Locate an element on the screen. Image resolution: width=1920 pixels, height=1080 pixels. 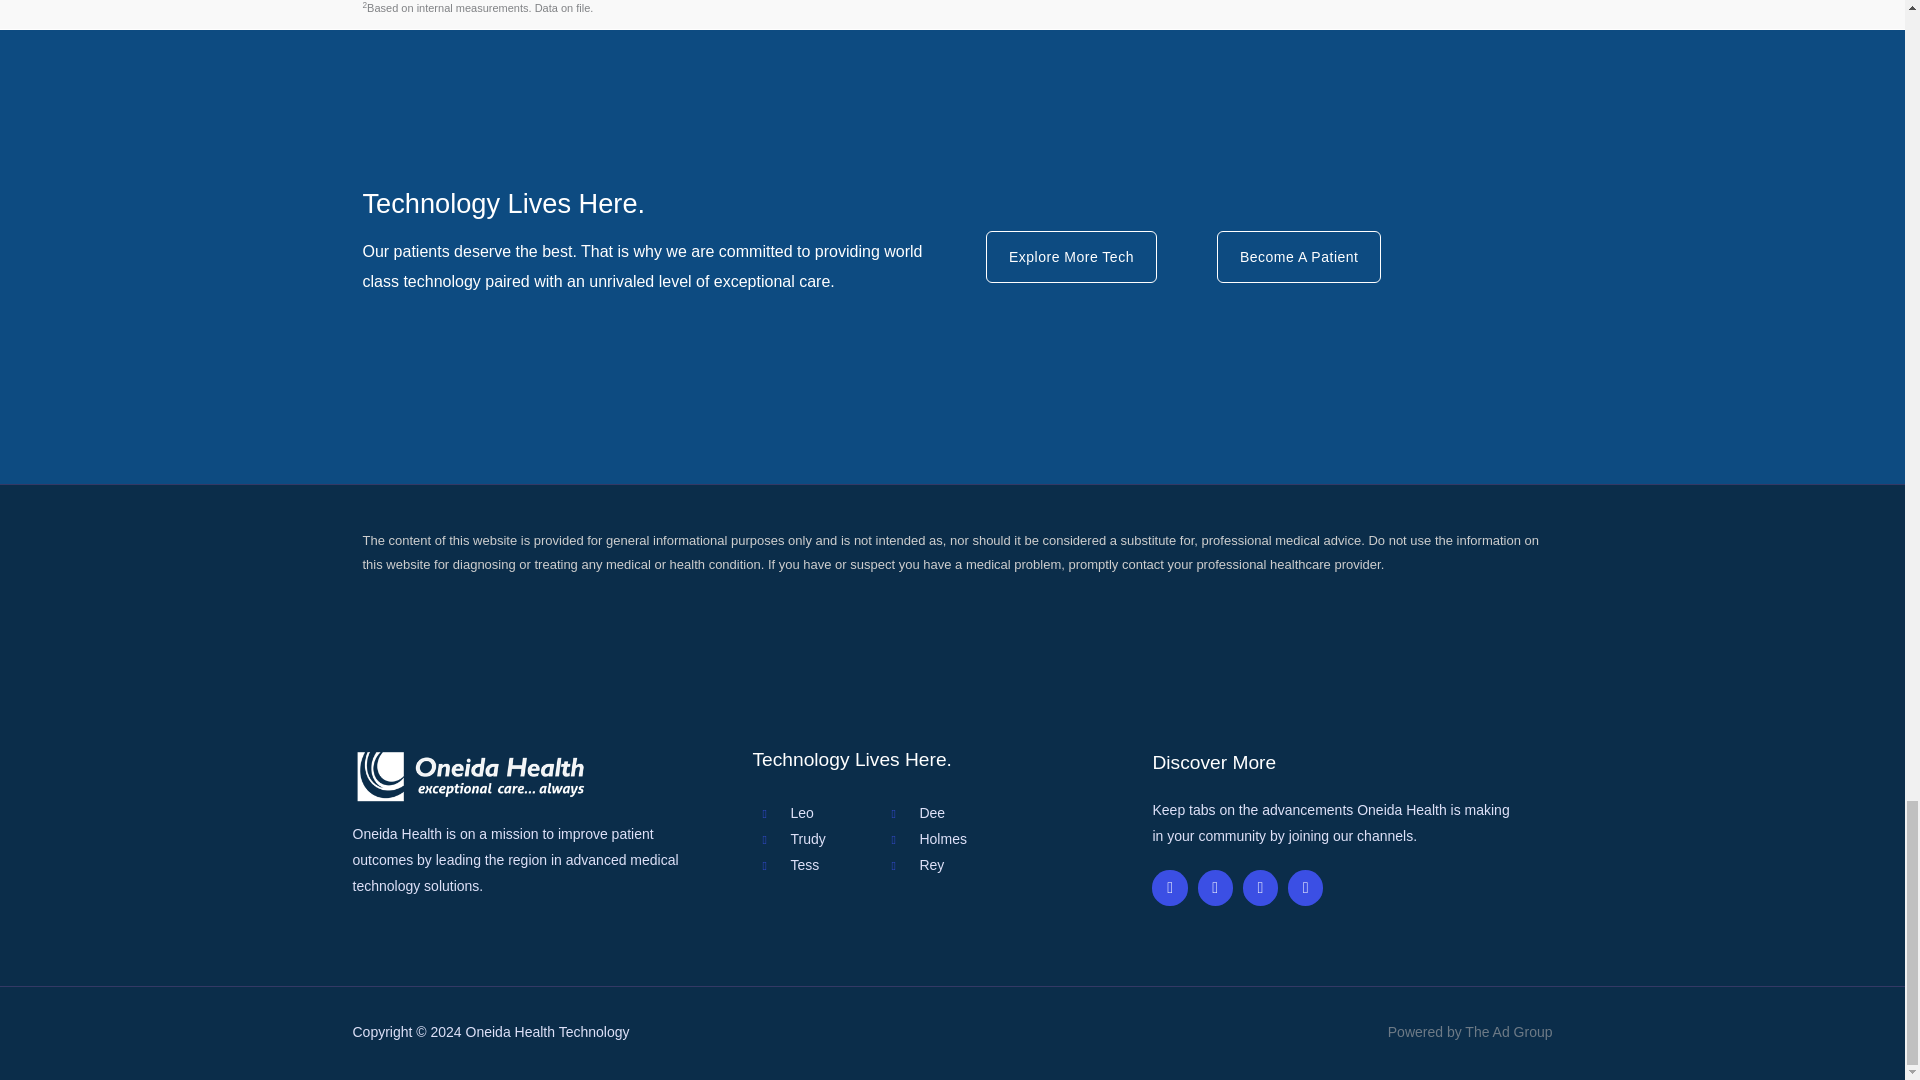
Become A Patient is located at coordinates (1300, 256).